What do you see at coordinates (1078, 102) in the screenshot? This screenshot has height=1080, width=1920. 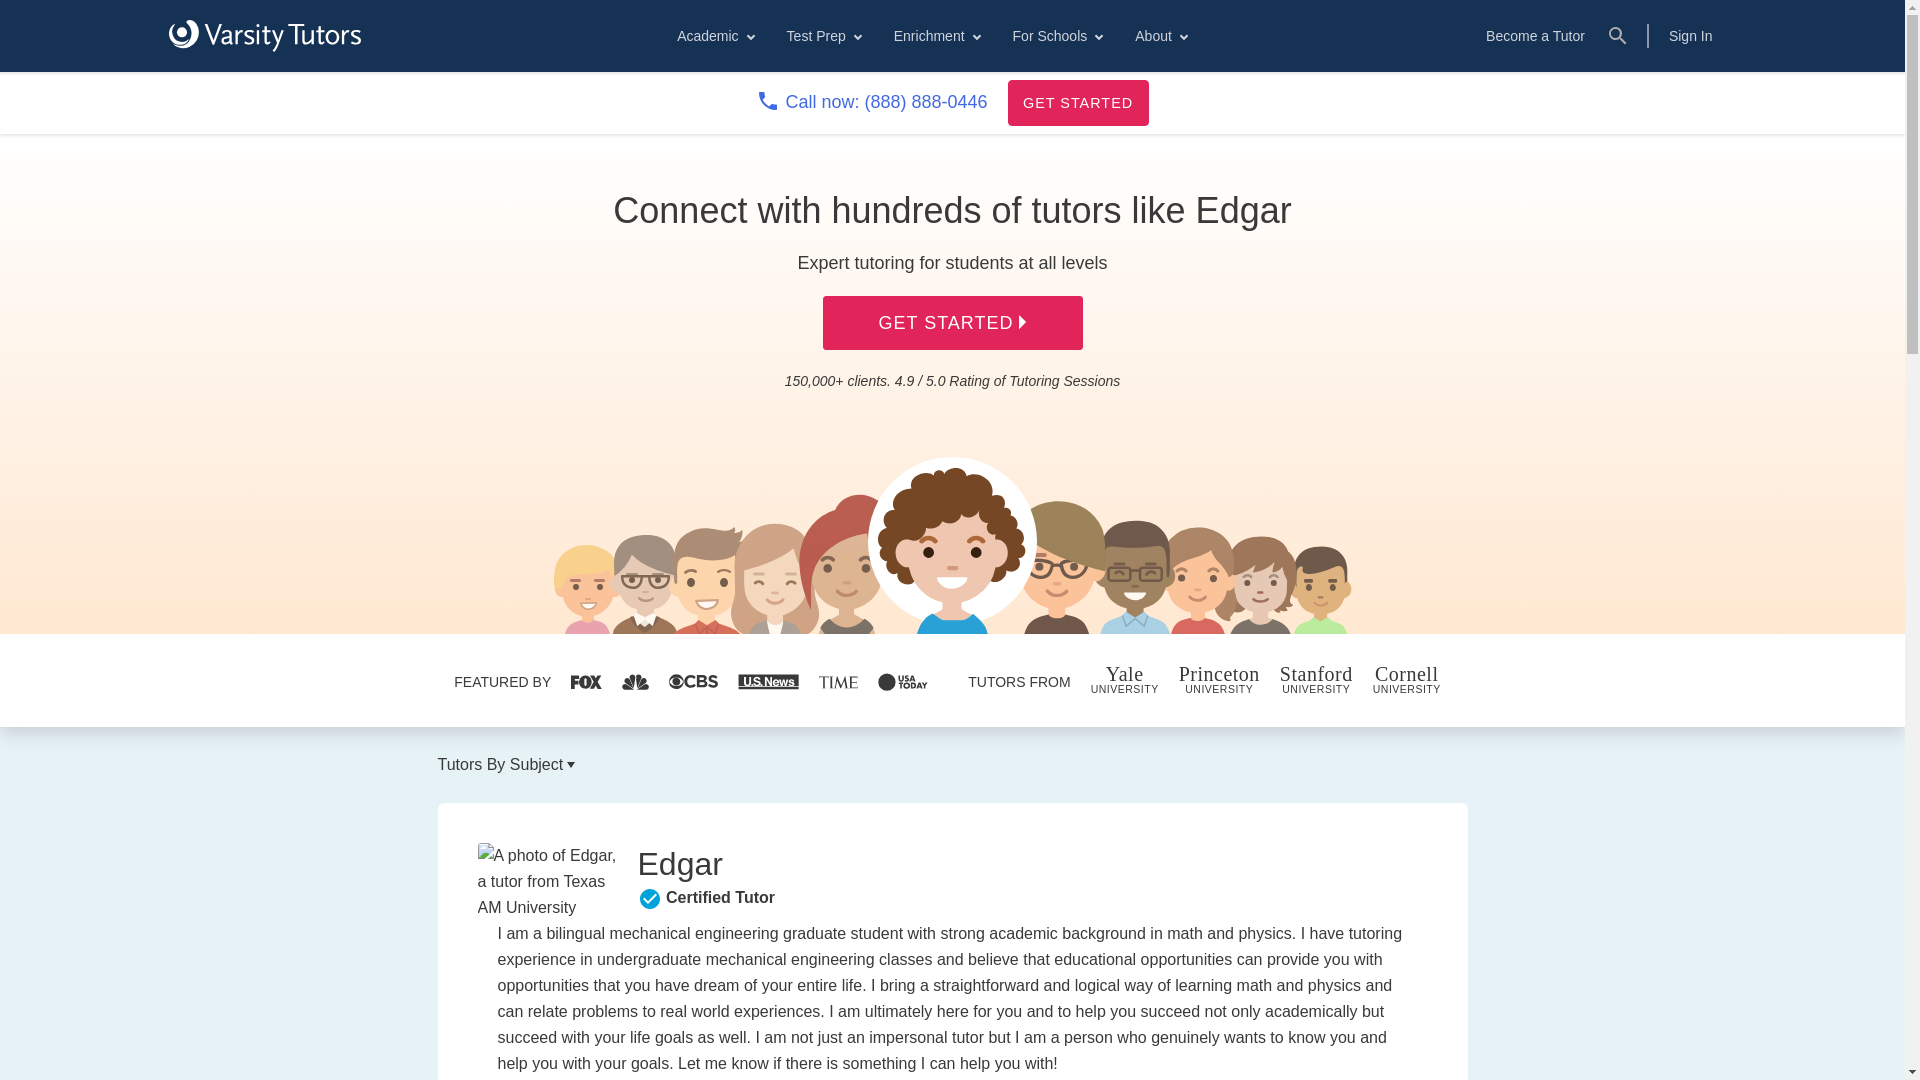 I see `GET STARTED` at bounding box center [1078, 102].